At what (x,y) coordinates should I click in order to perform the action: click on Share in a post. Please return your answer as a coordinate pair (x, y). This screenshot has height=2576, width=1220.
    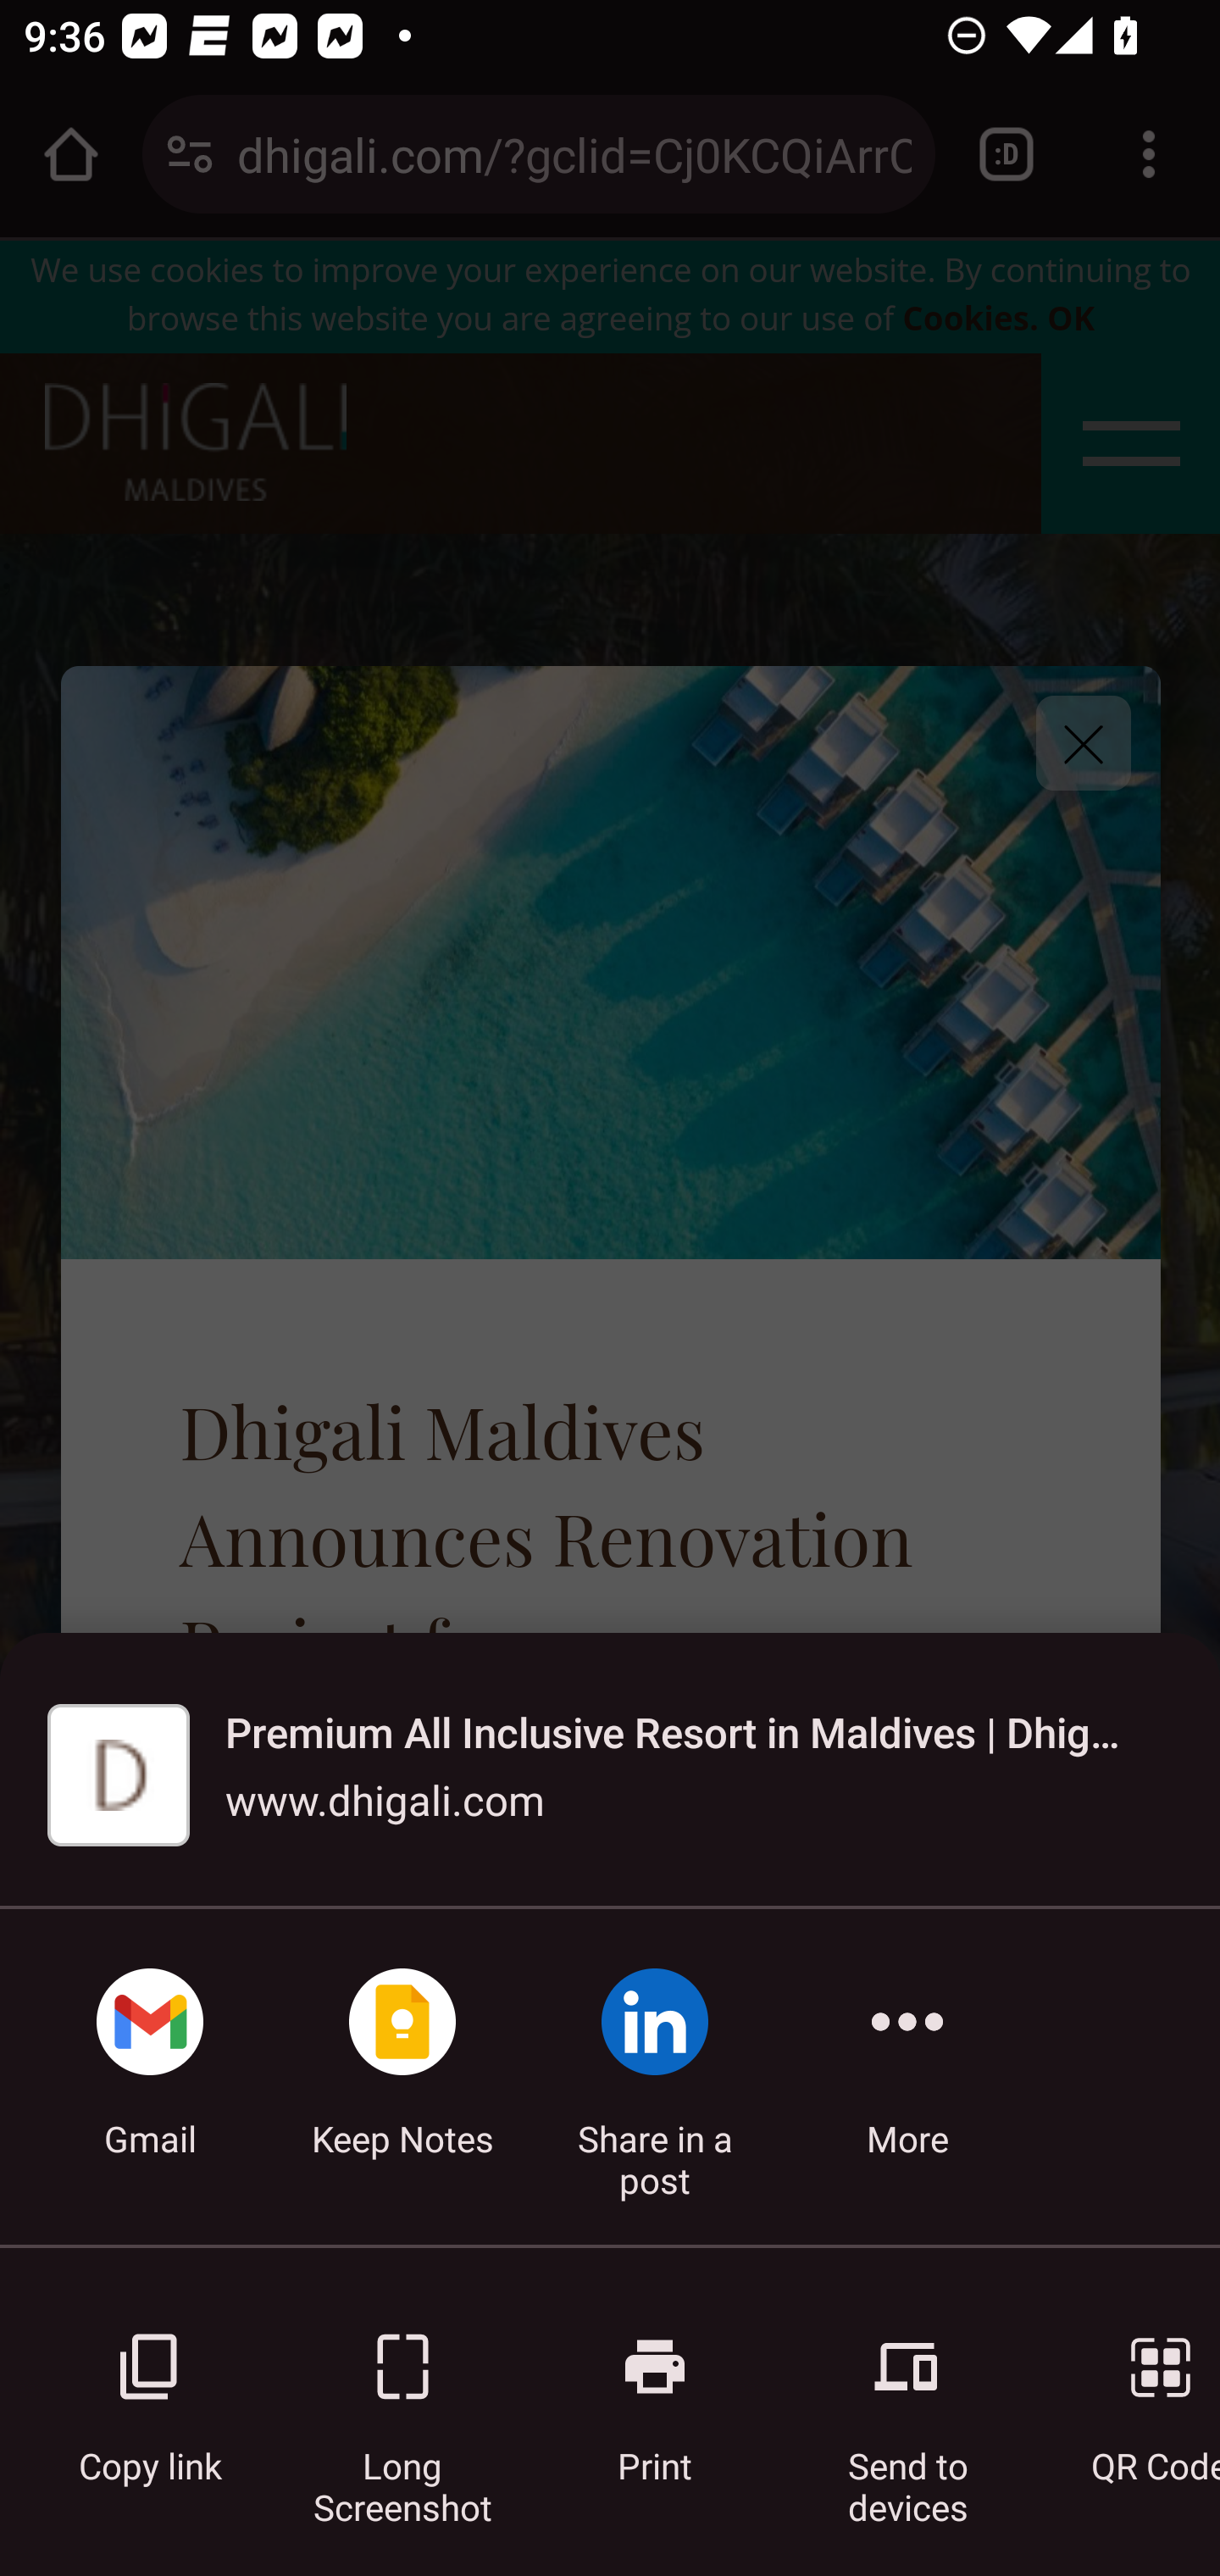
    Looking at the image, I should click on (655, 2076).